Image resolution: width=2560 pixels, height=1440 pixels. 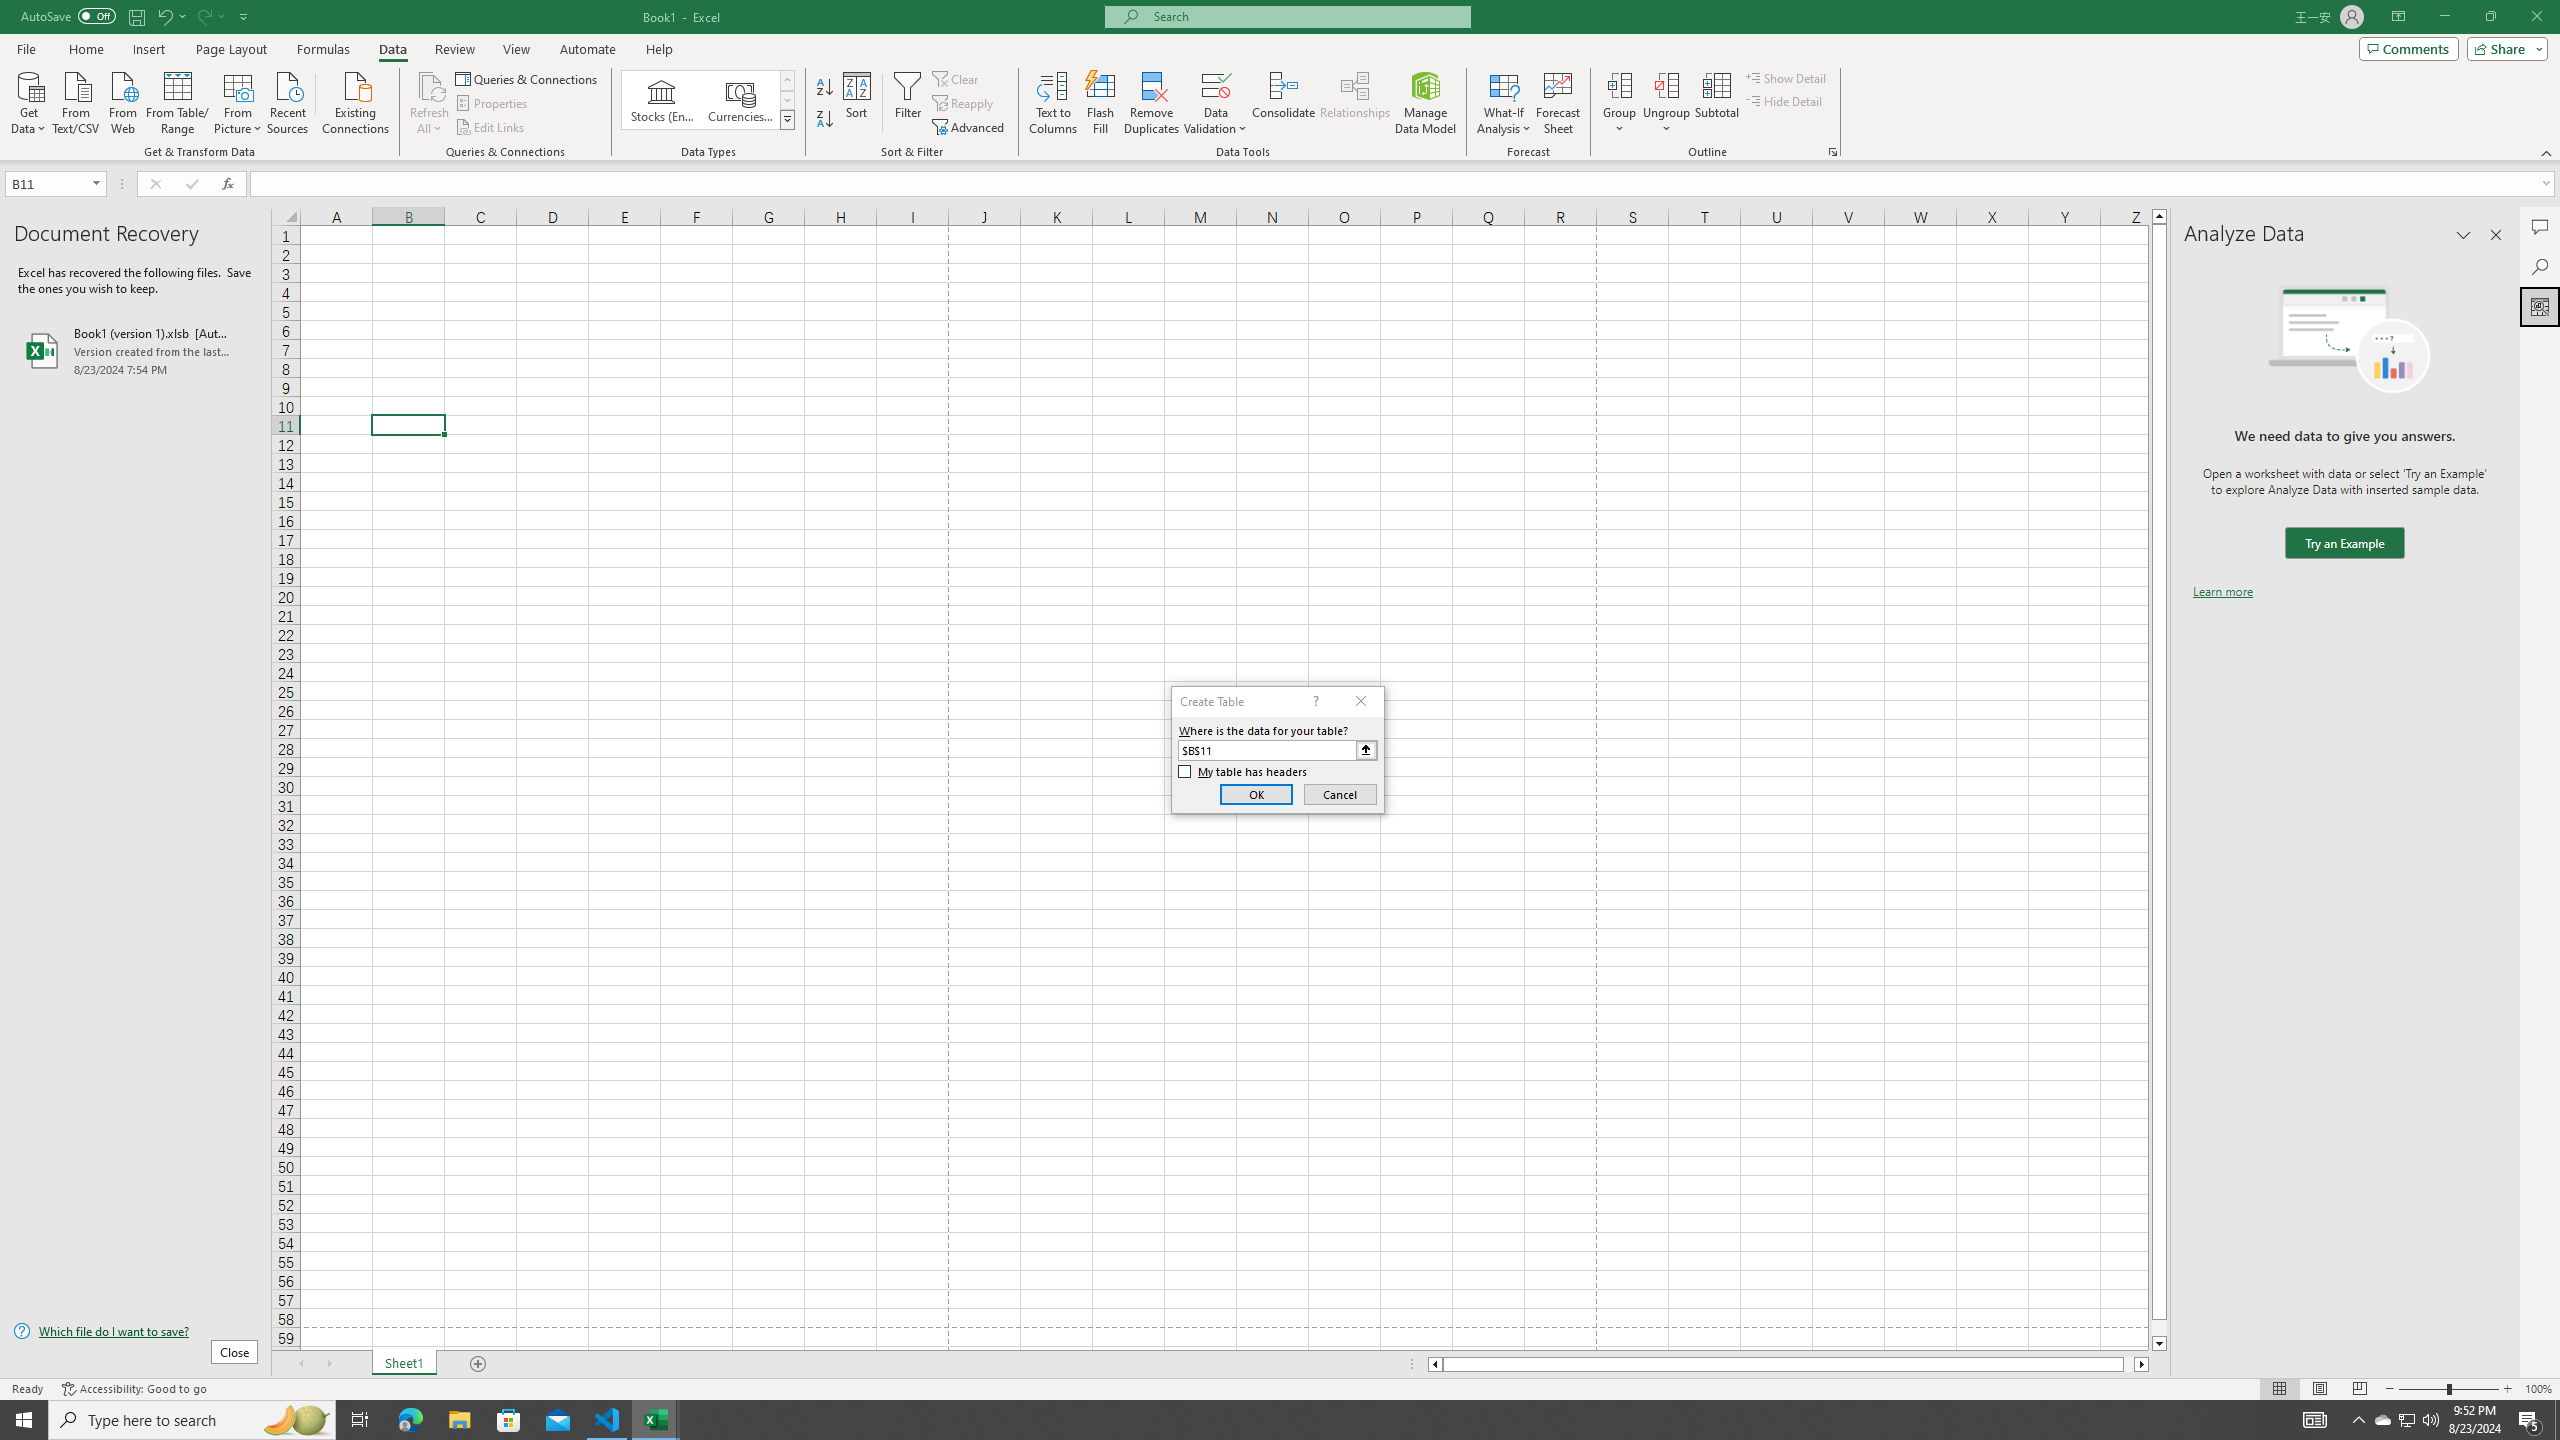 What do you see at coordinates (148, 49) in the screenshot?
I see `Insert` at bounding box center [148, 49].